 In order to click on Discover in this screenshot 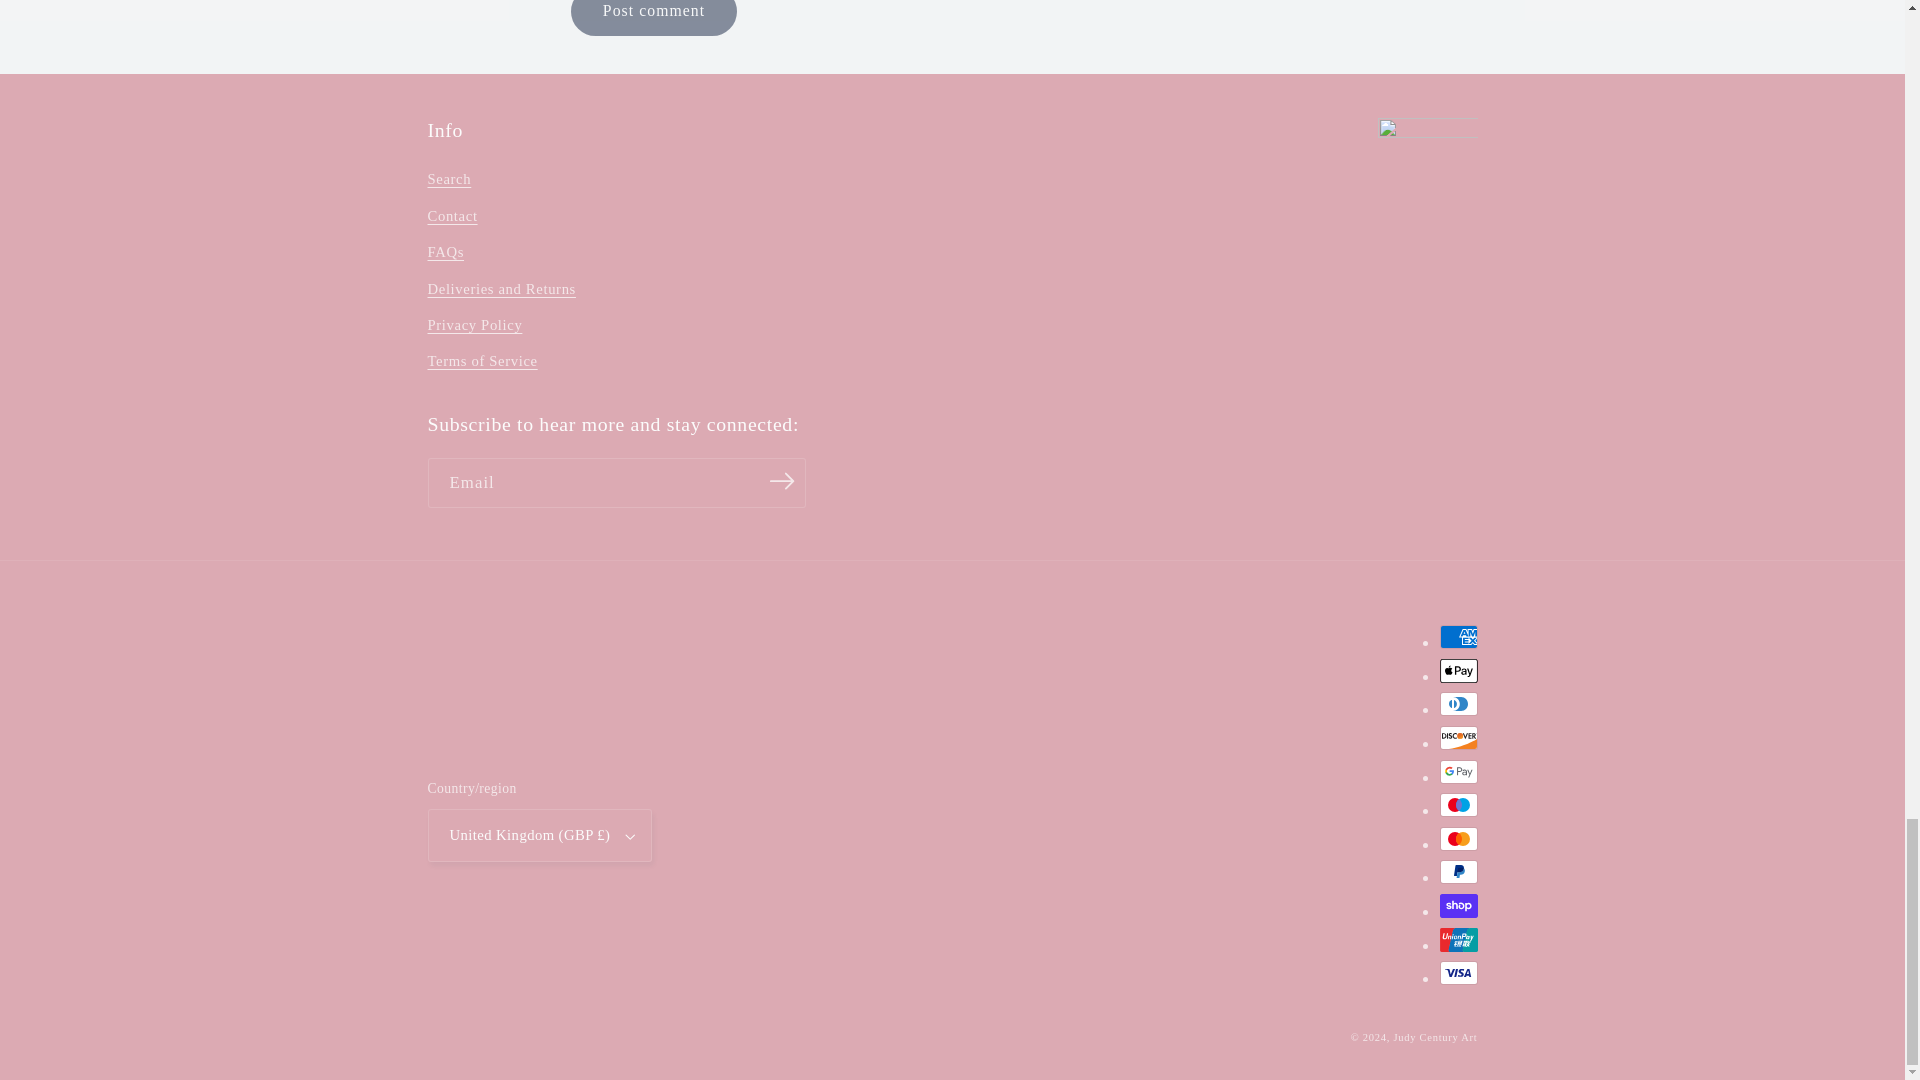, I will do `click(1459, 737)`.